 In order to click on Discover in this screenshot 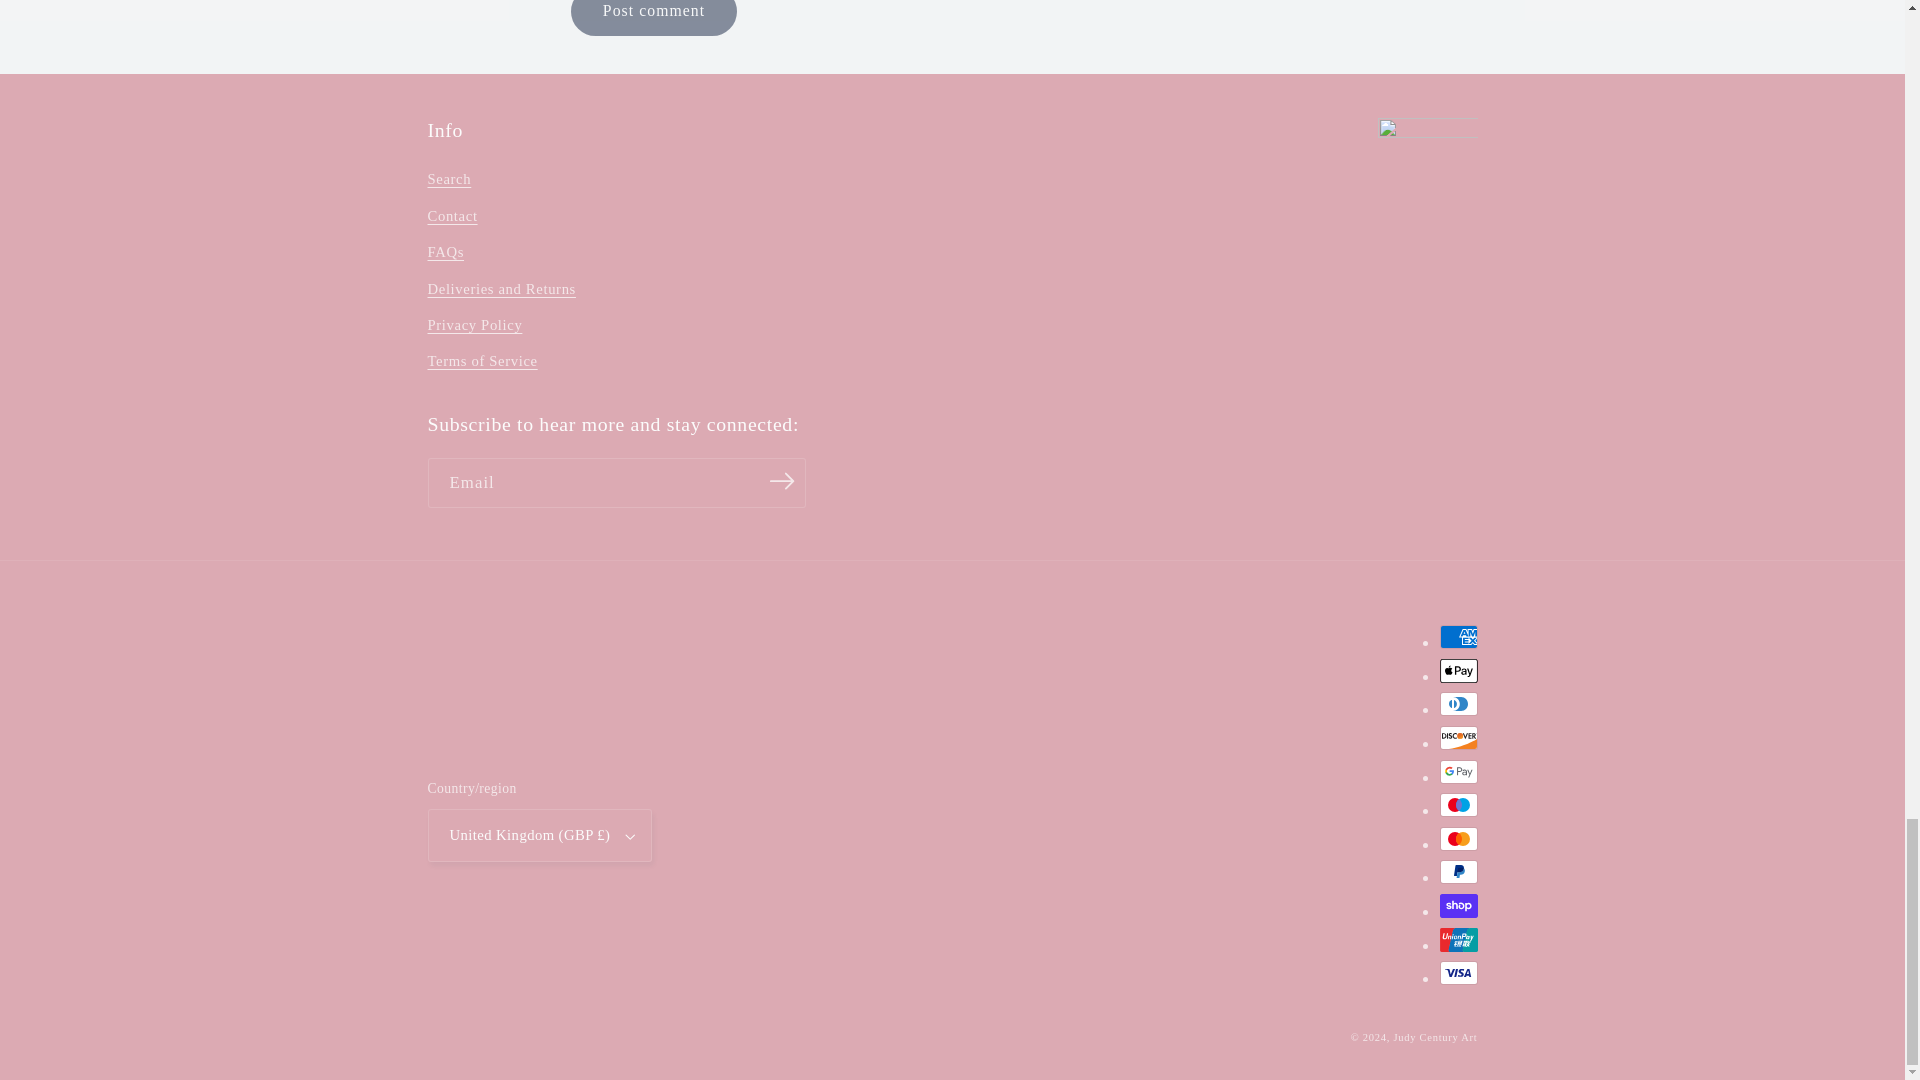, I will do `click(1459, 737)`.